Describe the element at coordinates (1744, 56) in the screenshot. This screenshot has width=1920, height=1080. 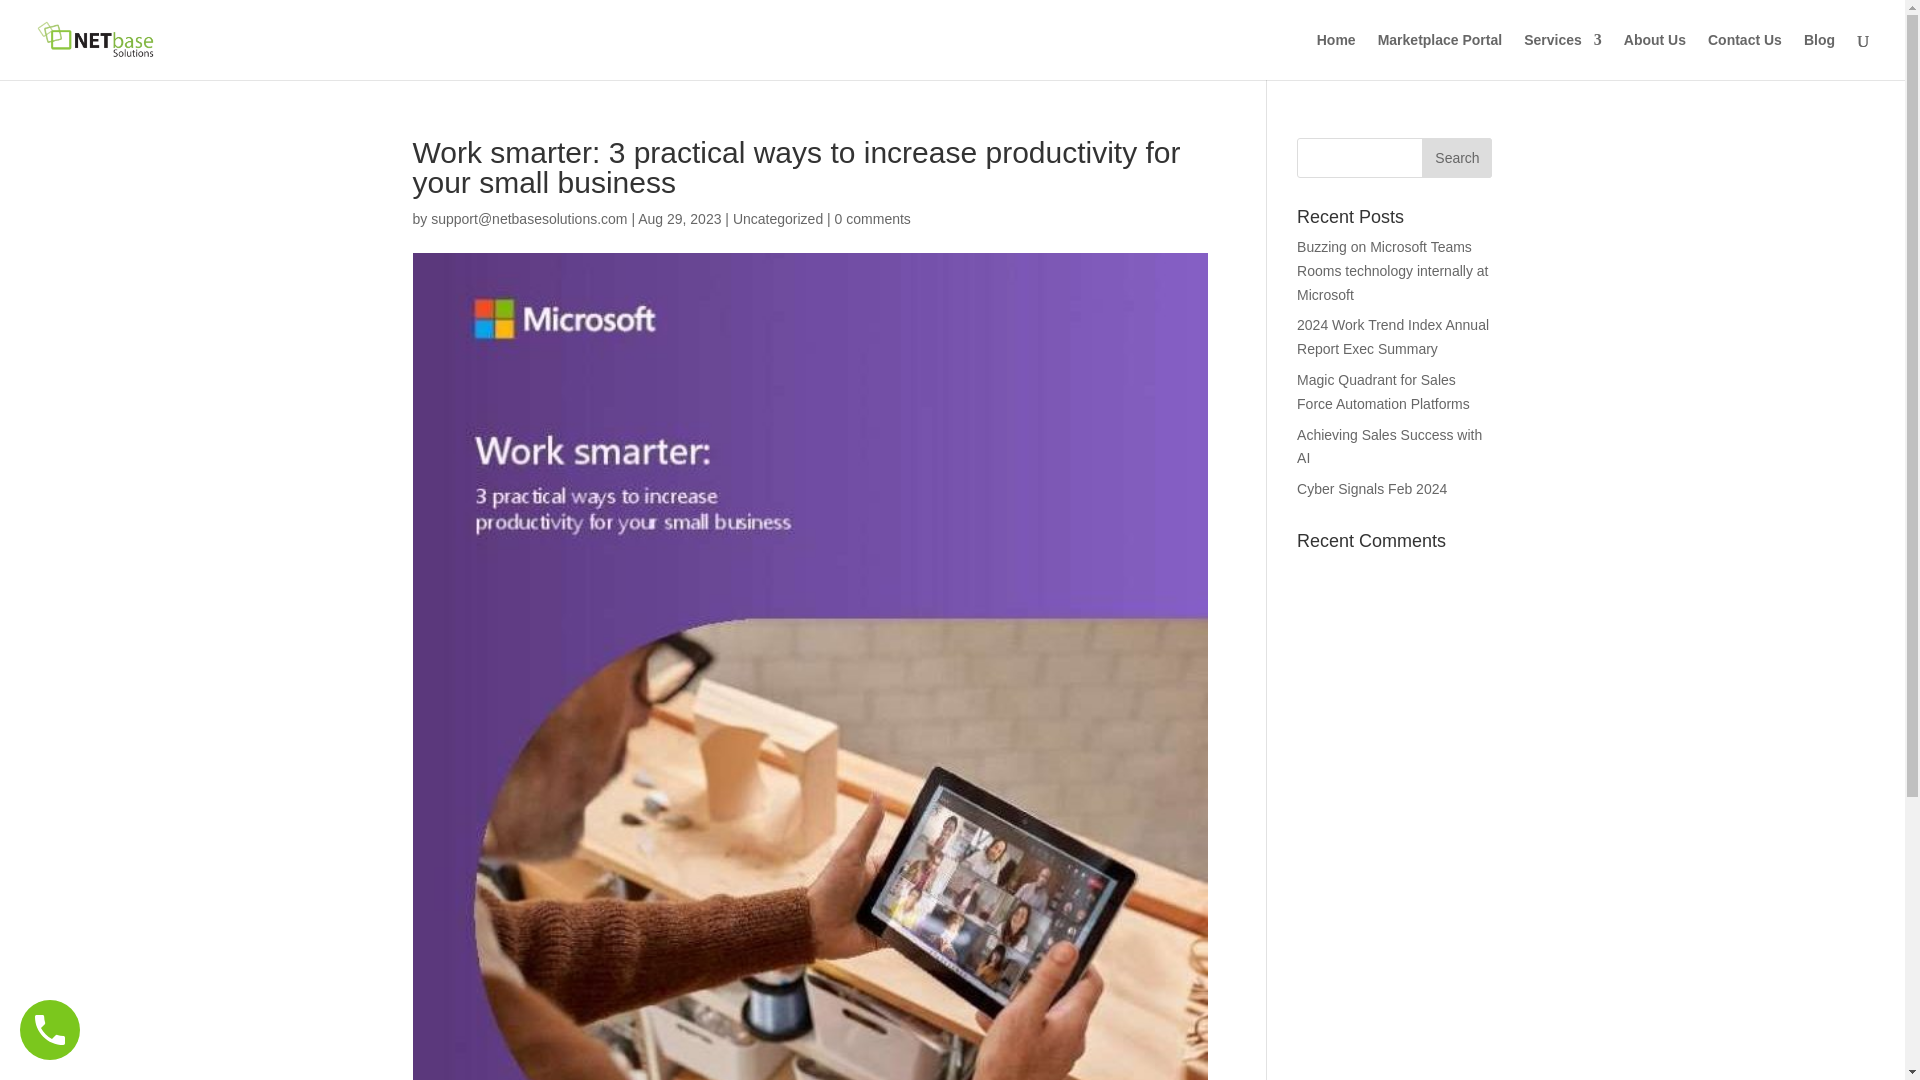
I see `Contact Us` at that location.